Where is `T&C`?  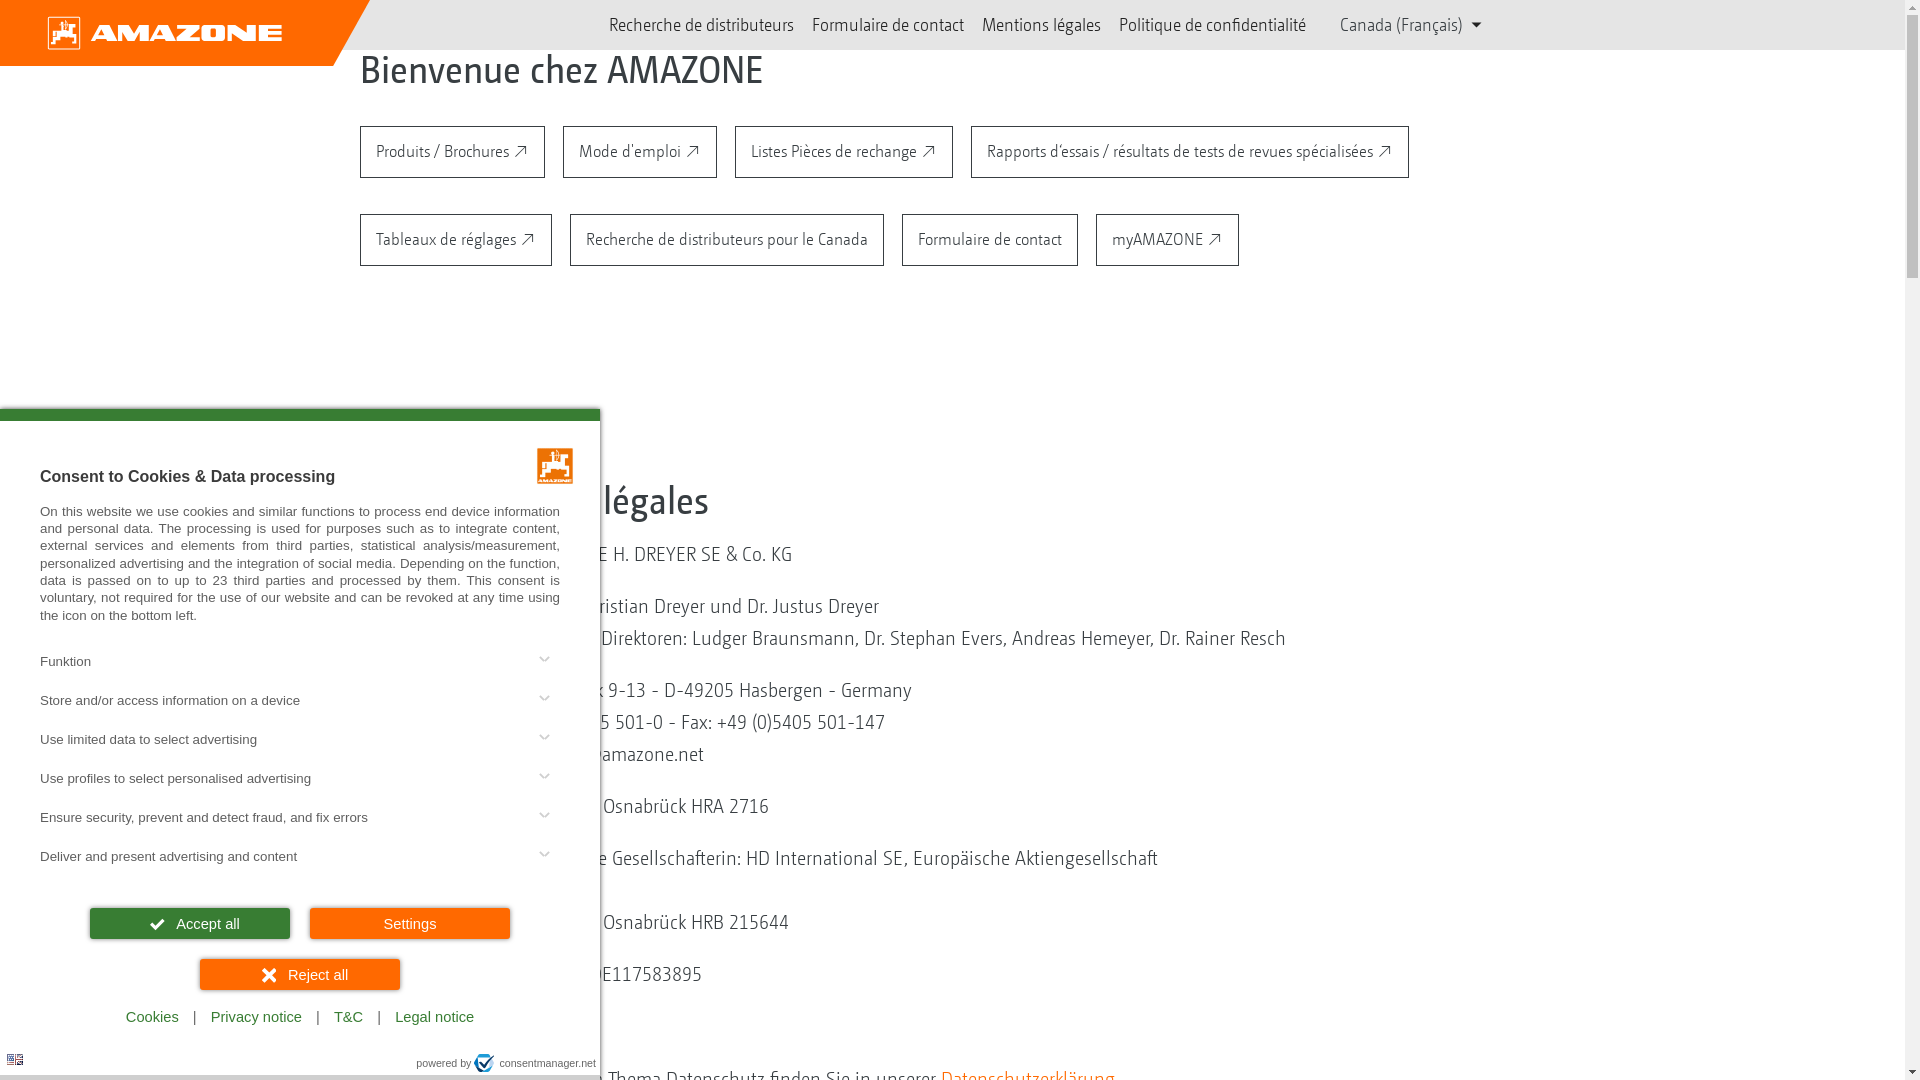
T&C is located at coordinates (348, 1018).